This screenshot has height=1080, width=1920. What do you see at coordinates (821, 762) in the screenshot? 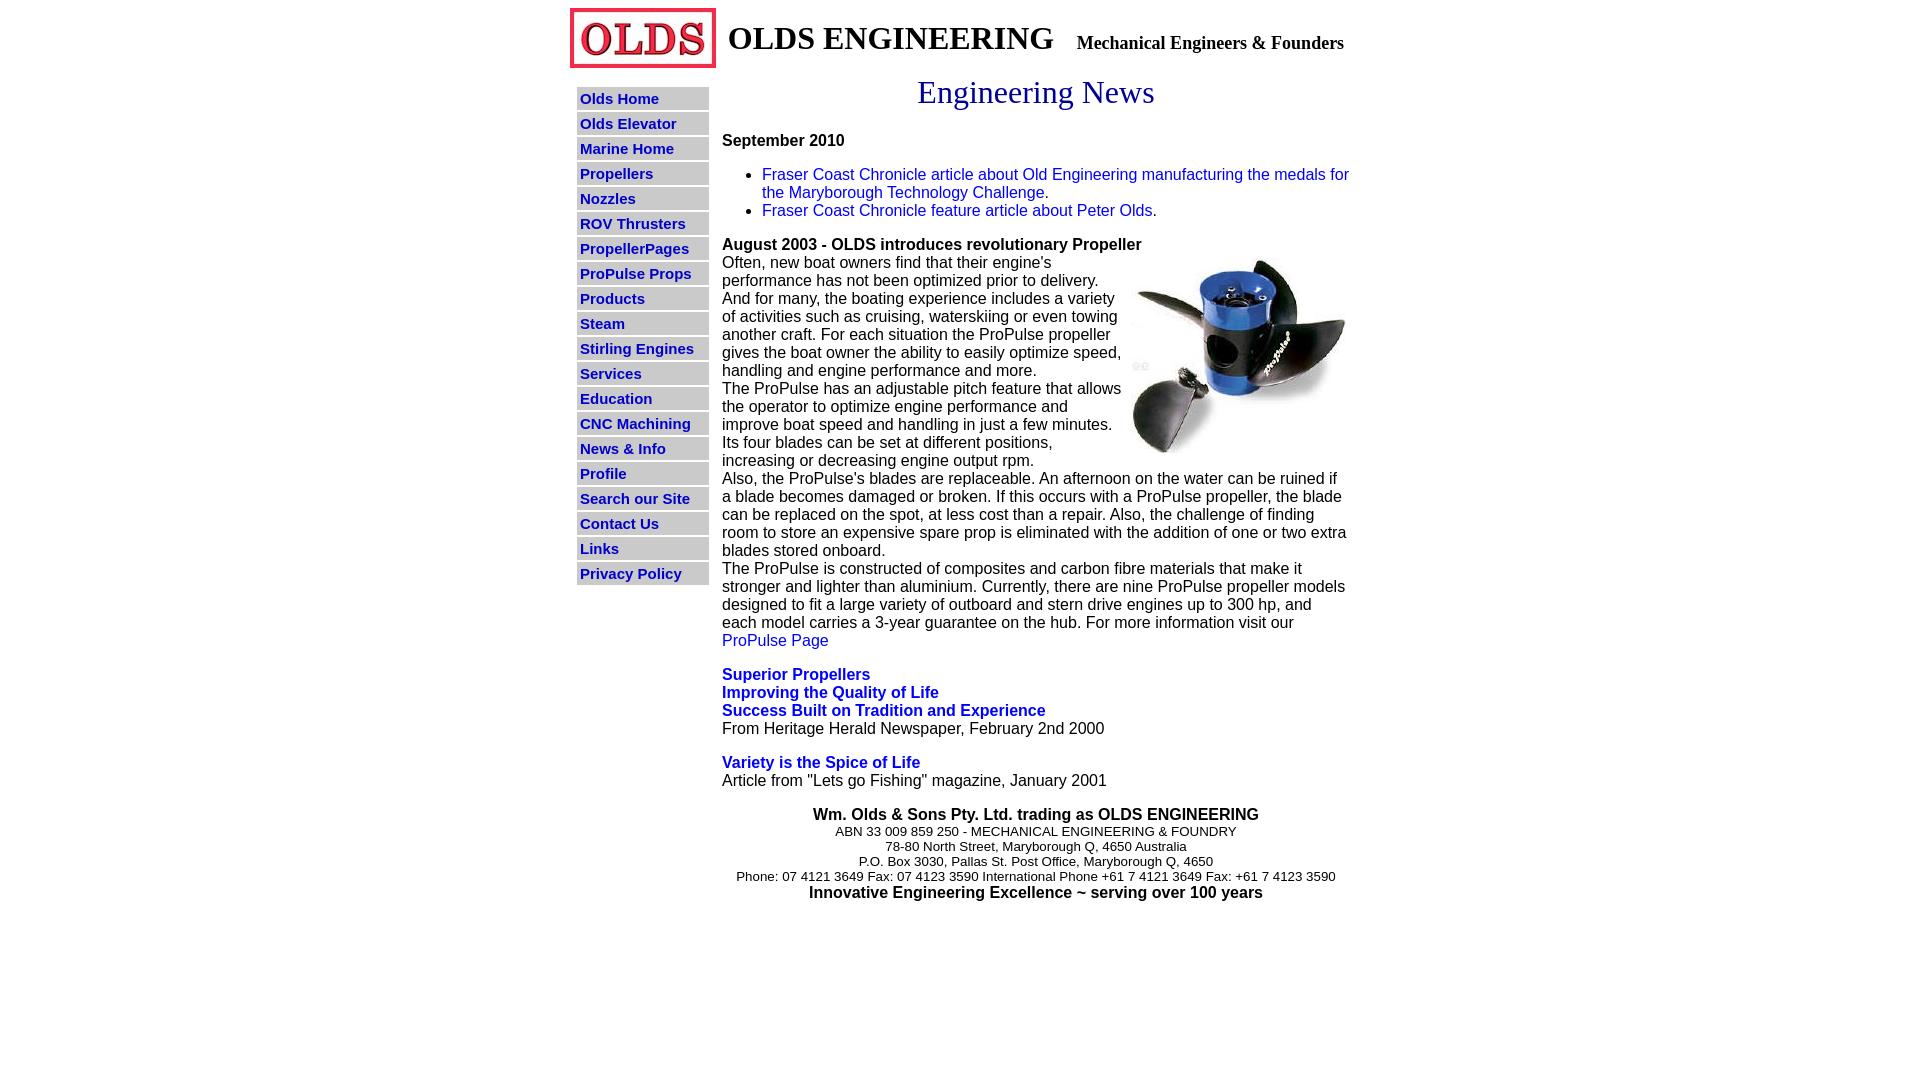
I see `Variety is the Spice of Life` at bounding box center [821, 762].